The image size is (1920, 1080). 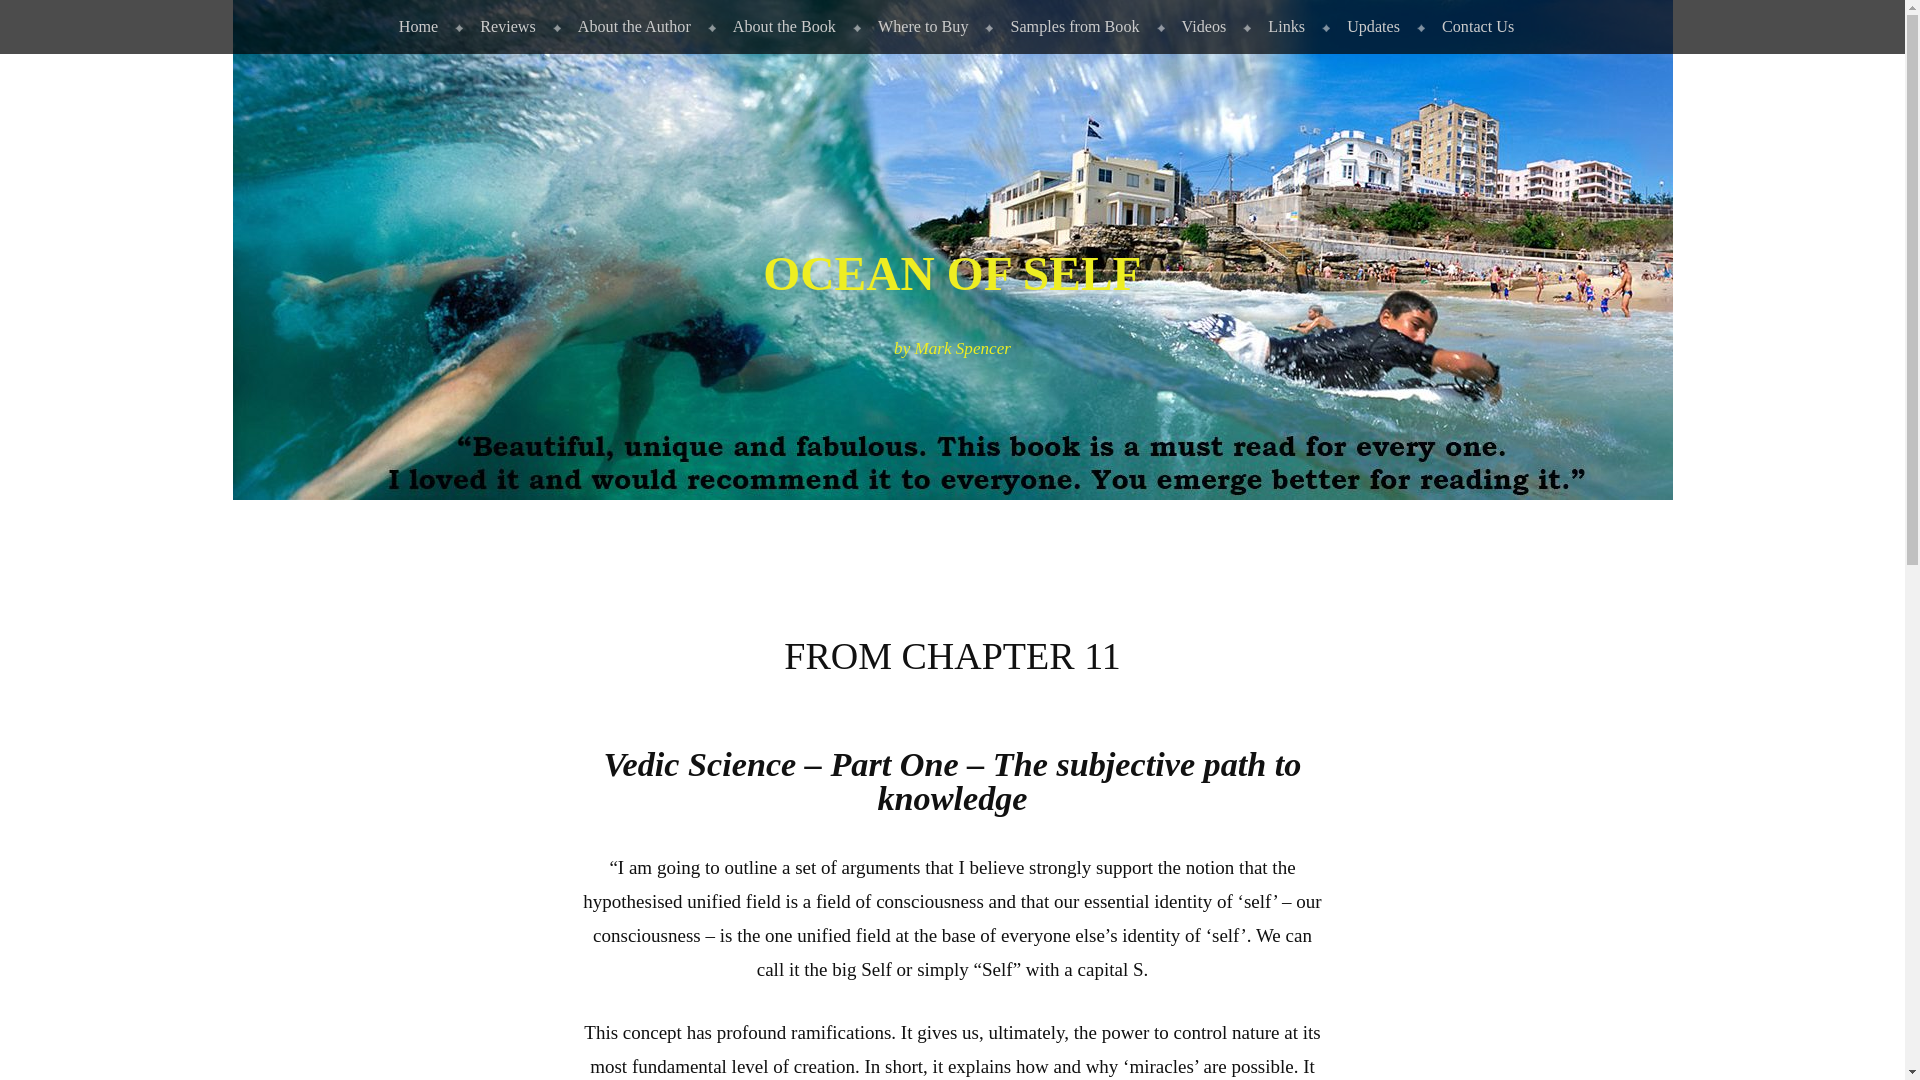 I want to click on Search, so click(x=46, y=22).